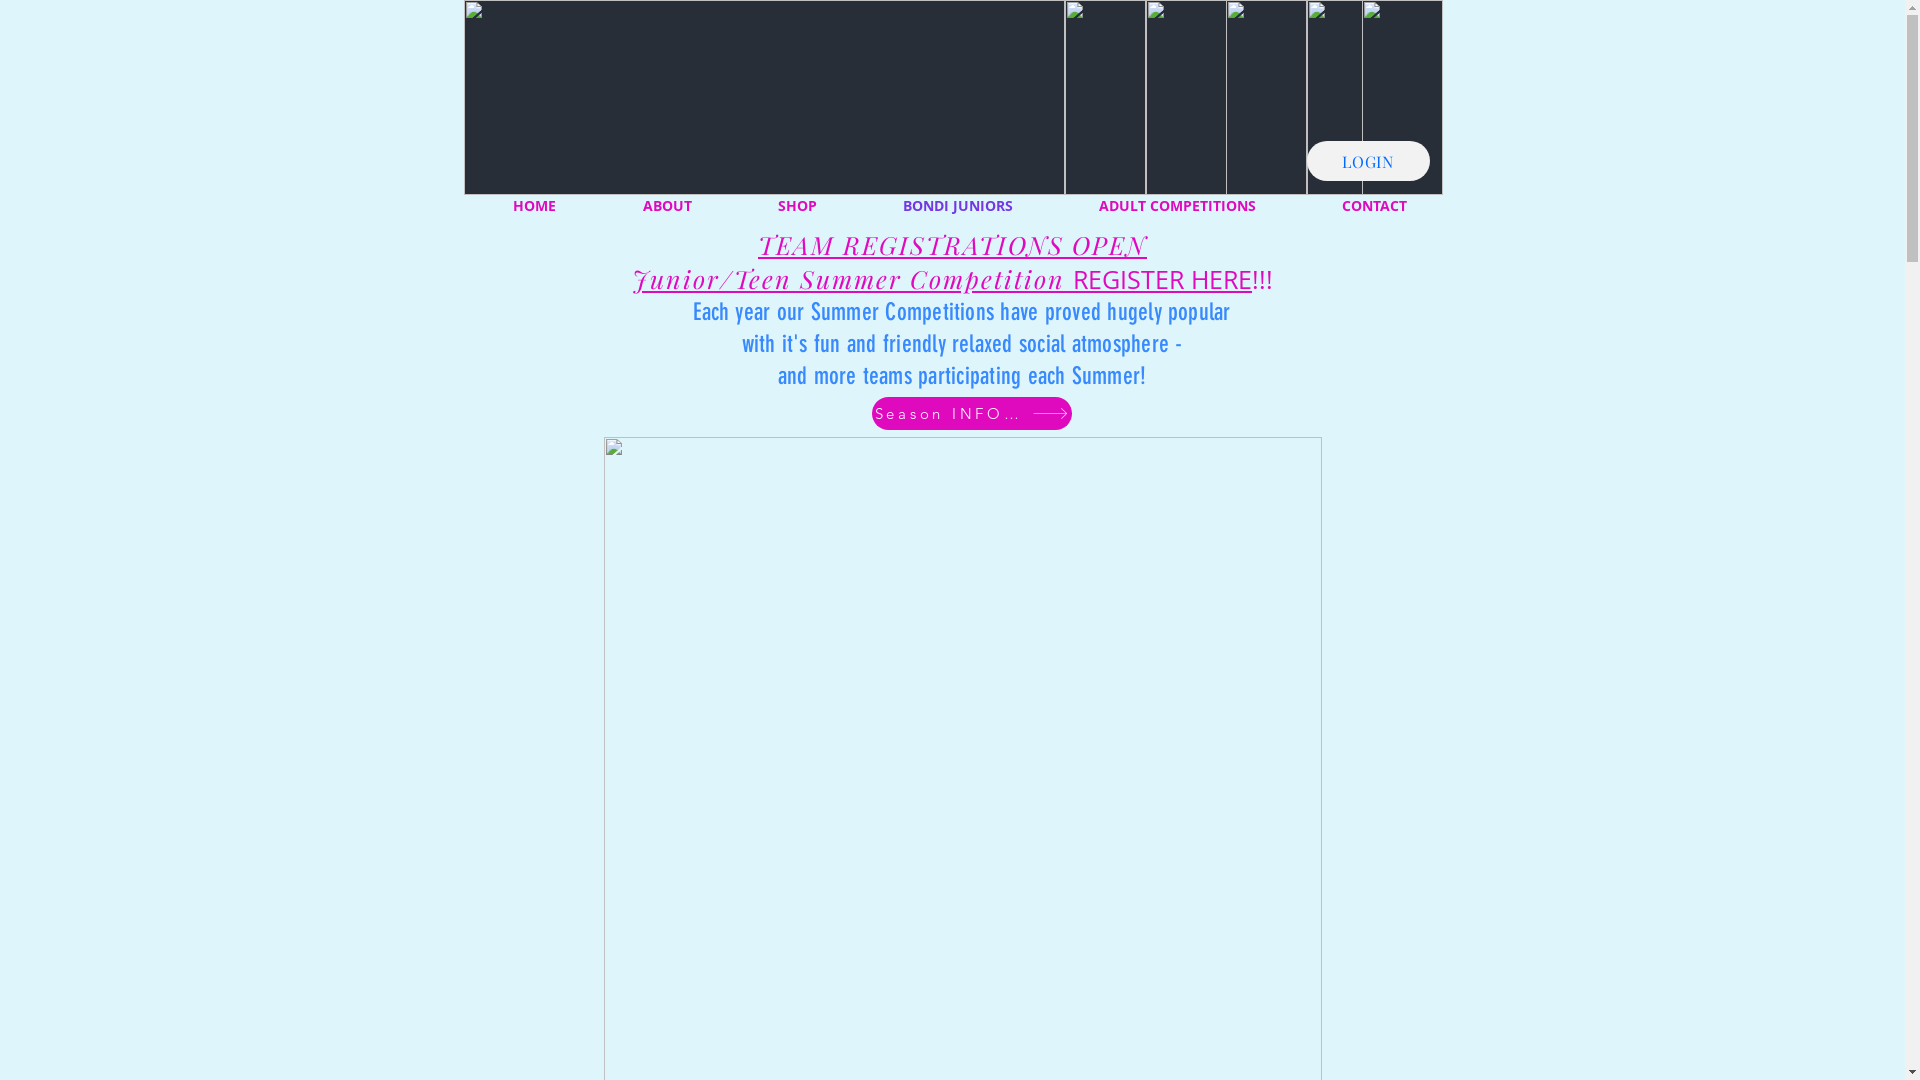  I want to click on Season INFORMATION, so click(972, 414).